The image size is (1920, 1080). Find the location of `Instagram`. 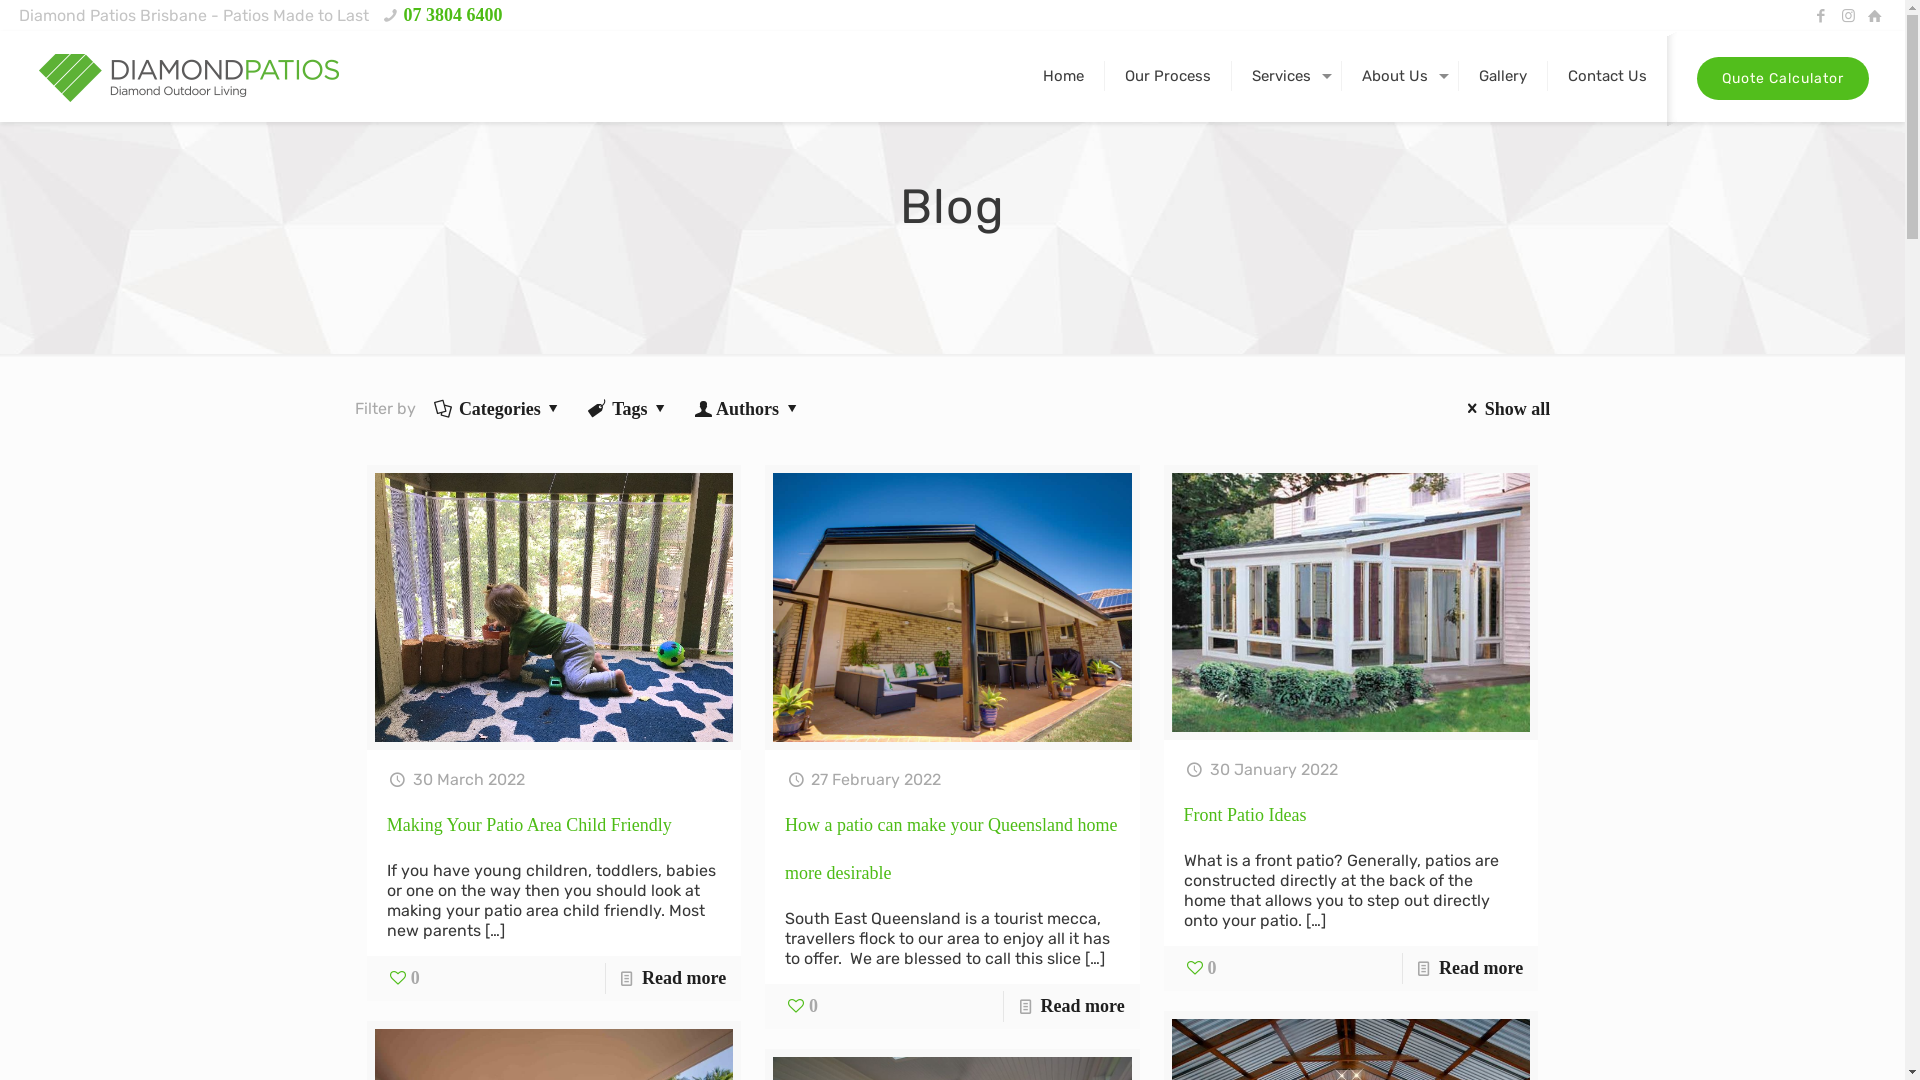

Instagram is located at coordinates (1848, 16).